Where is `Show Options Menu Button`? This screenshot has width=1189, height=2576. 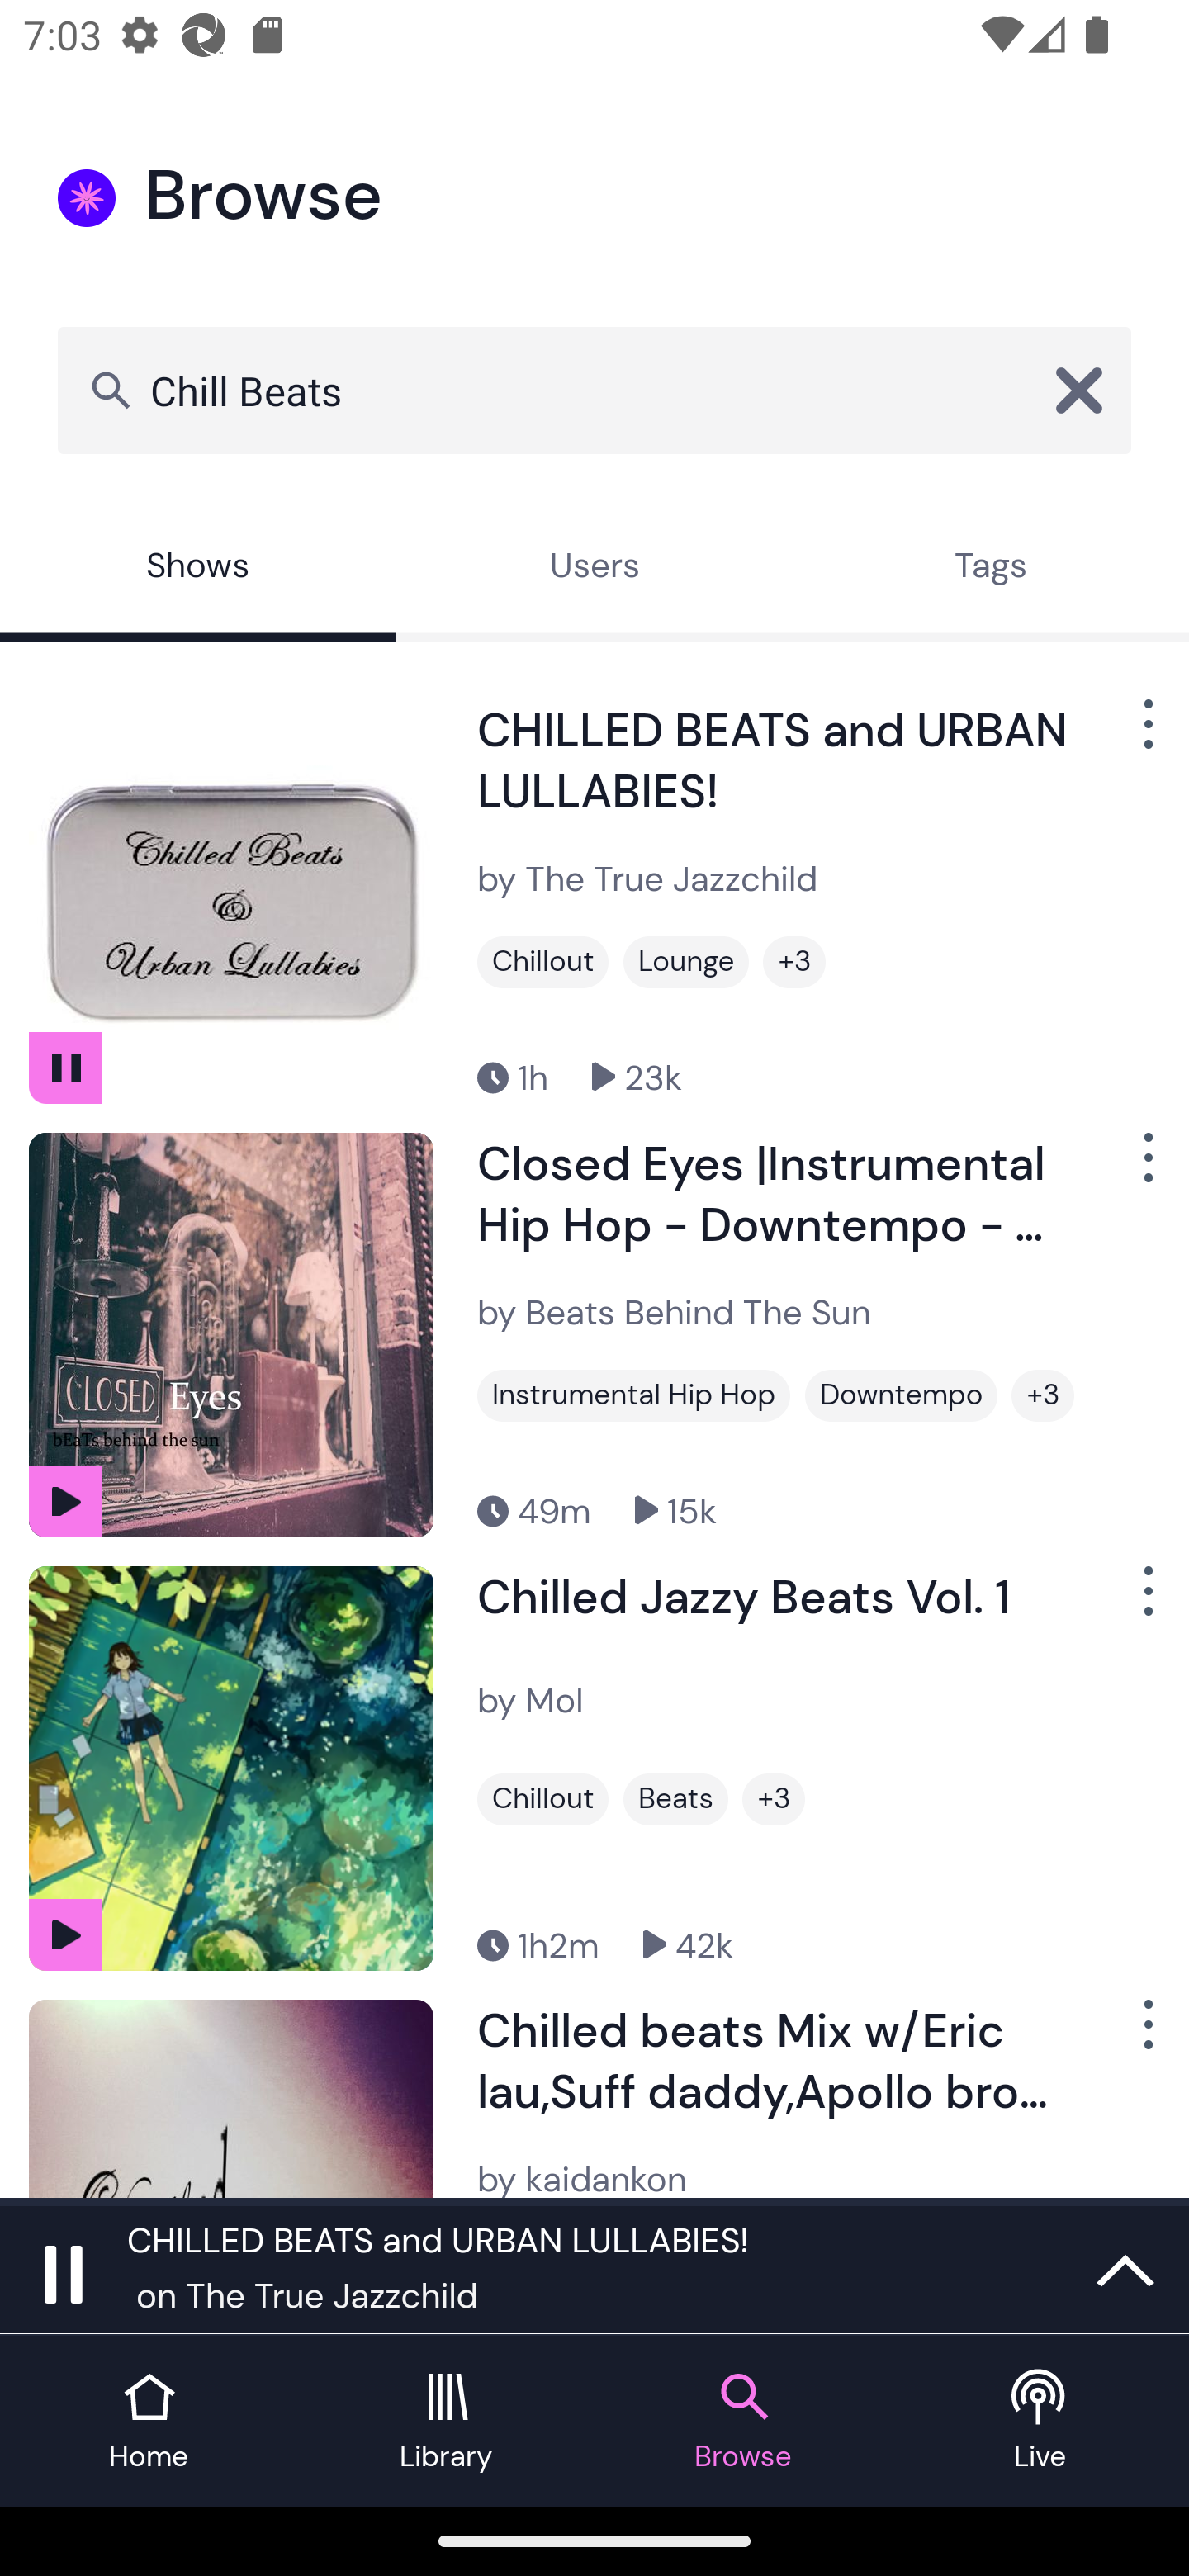 Show Options Menu Button is located at coordinates (1145, 736).